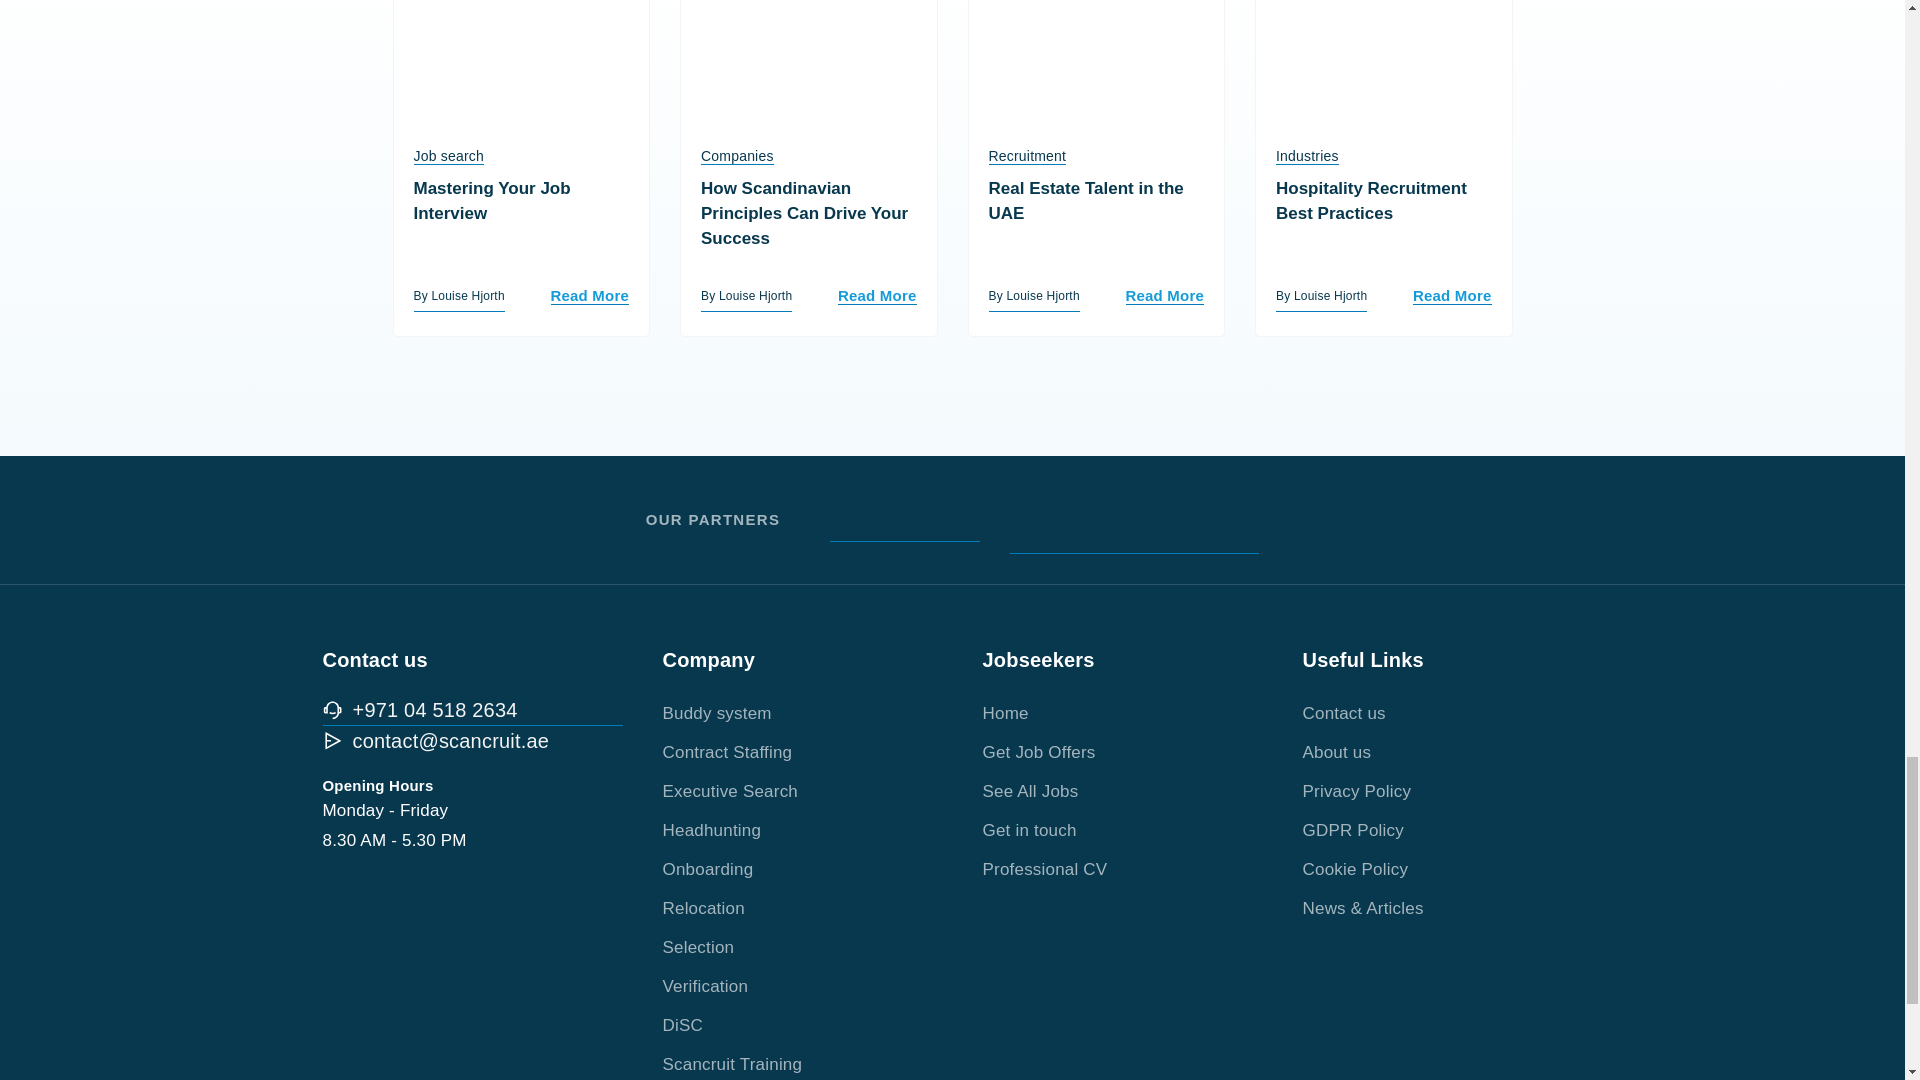 Image resolution: width=1920 pixels, height=1080 pixels. I want to click on Untitled design-14, so click(522, 60).